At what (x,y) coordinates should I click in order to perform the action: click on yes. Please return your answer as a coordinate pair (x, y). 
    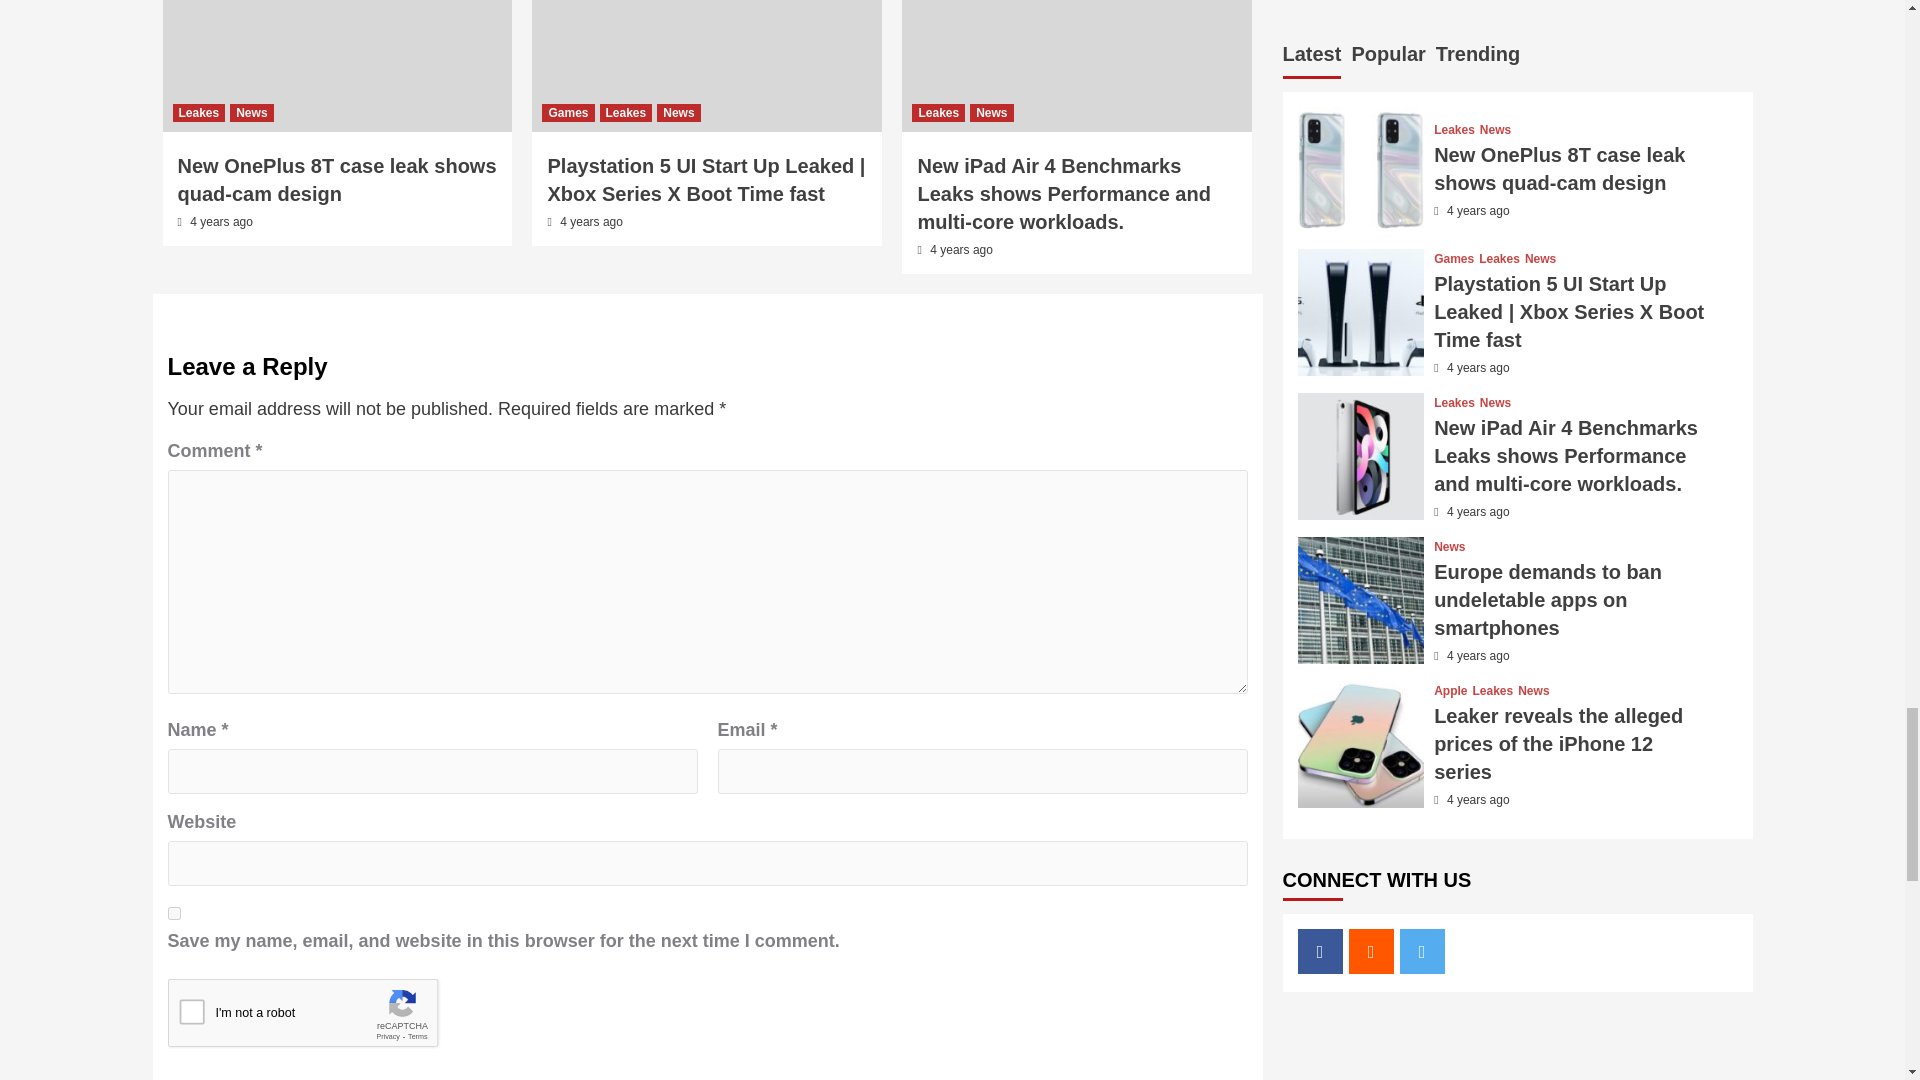
    Looking at the image, I should click on (174, 914).